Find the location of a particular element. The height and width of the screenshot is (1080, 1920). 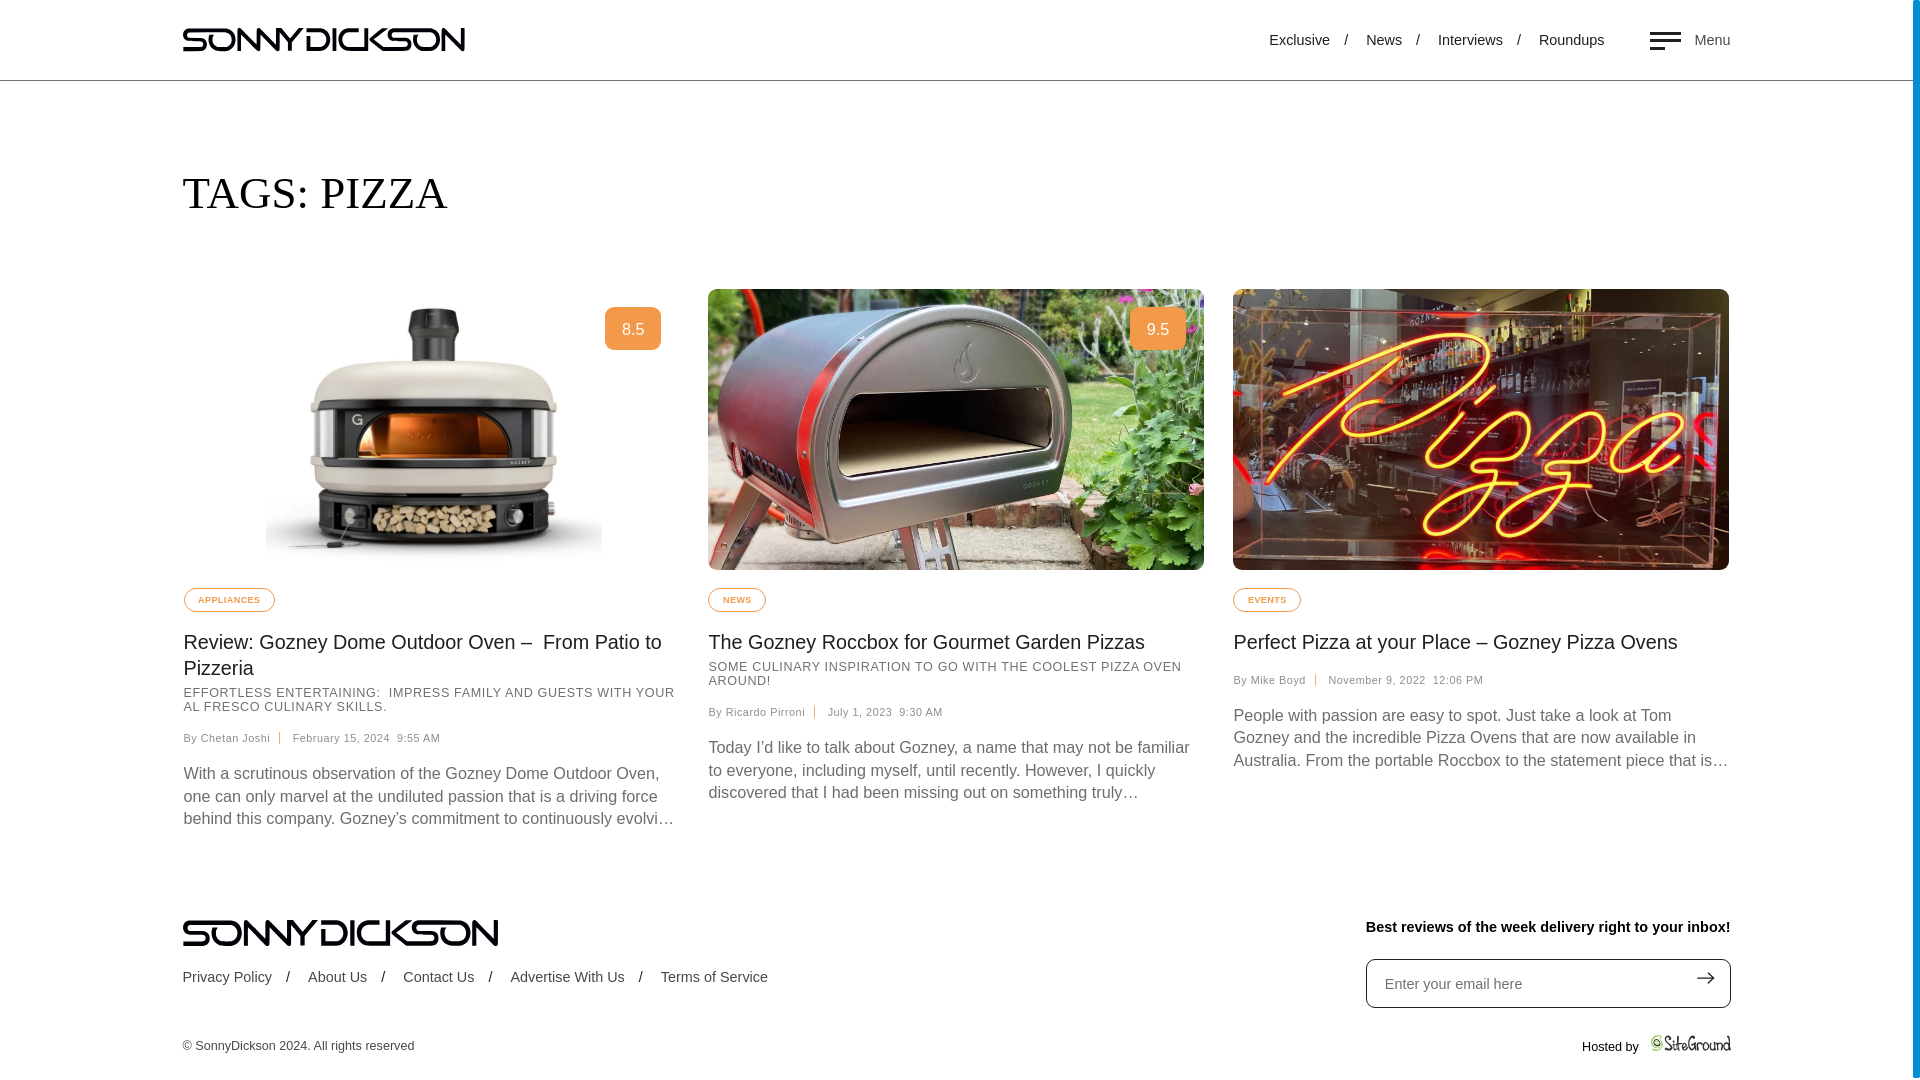

News is located at coordinates (1538, 43).